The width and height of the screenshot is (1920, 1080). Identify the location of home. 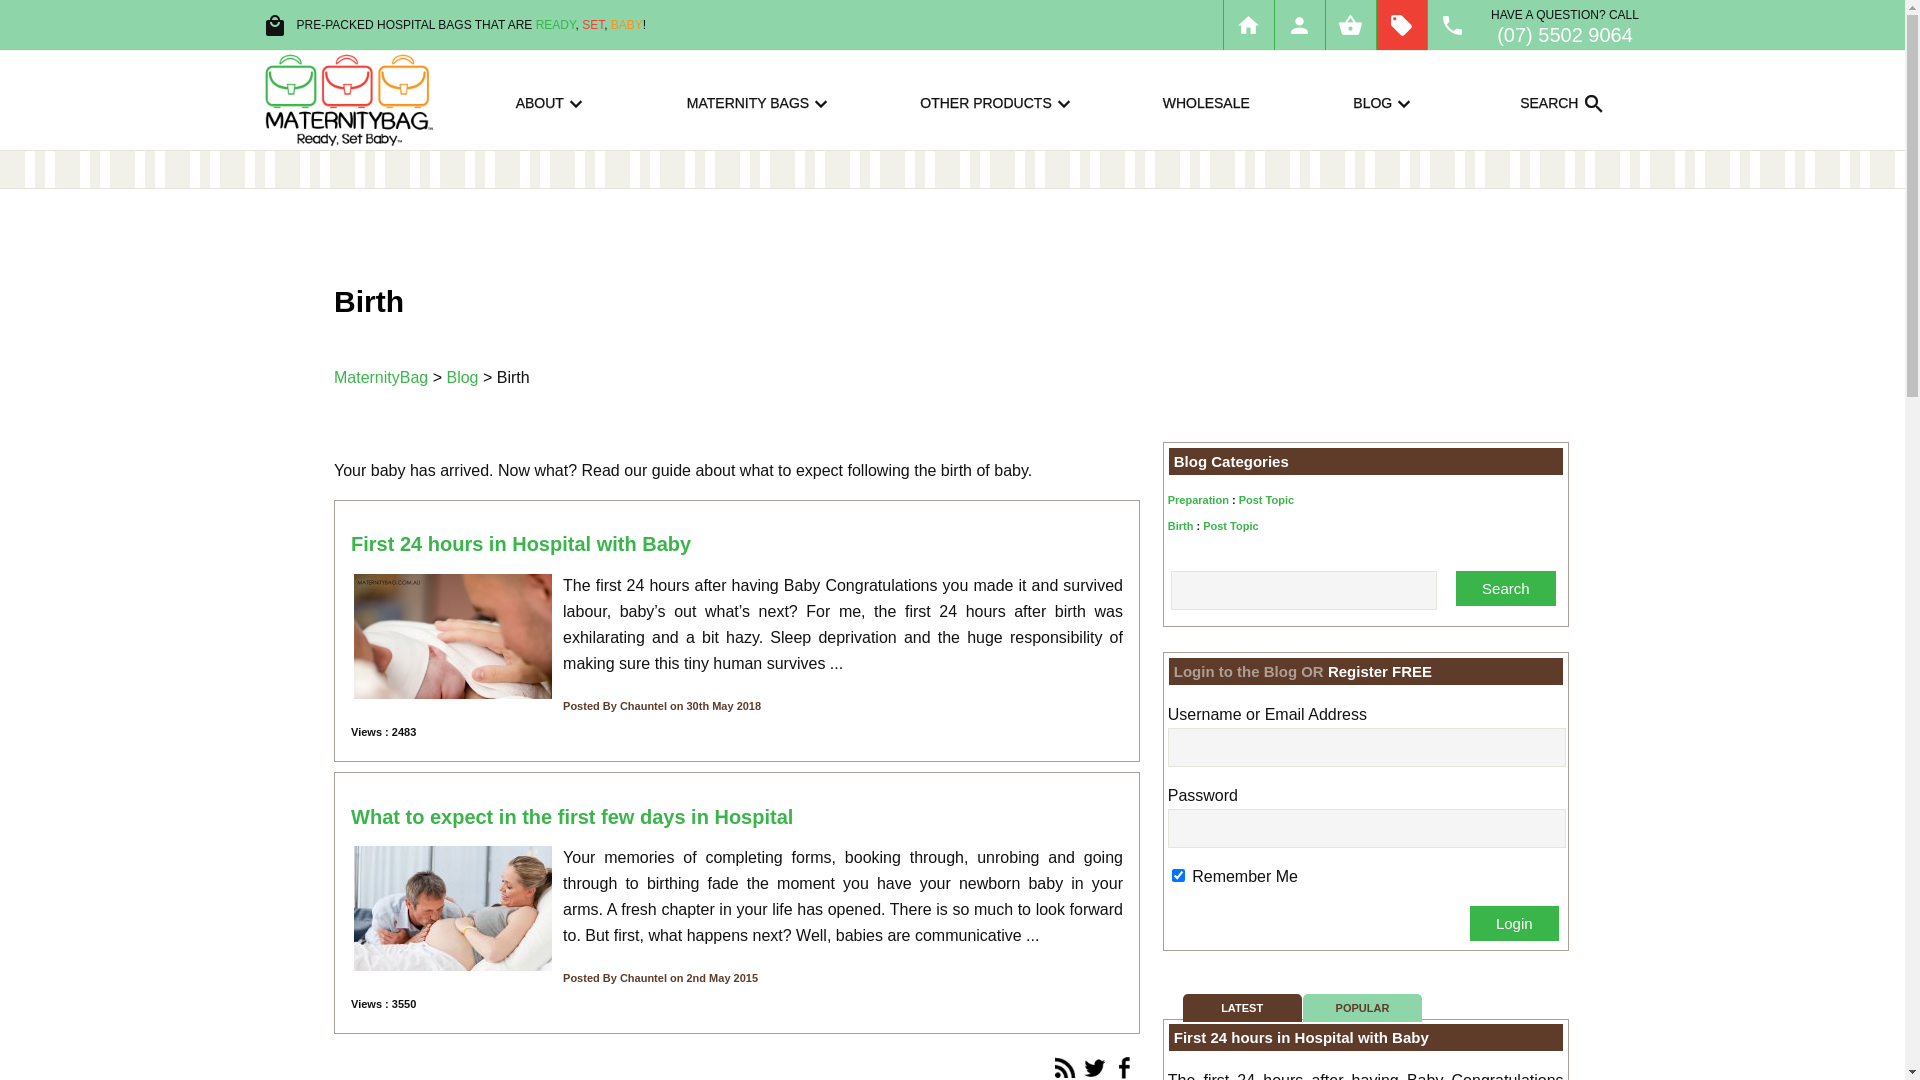
(1249, 25).